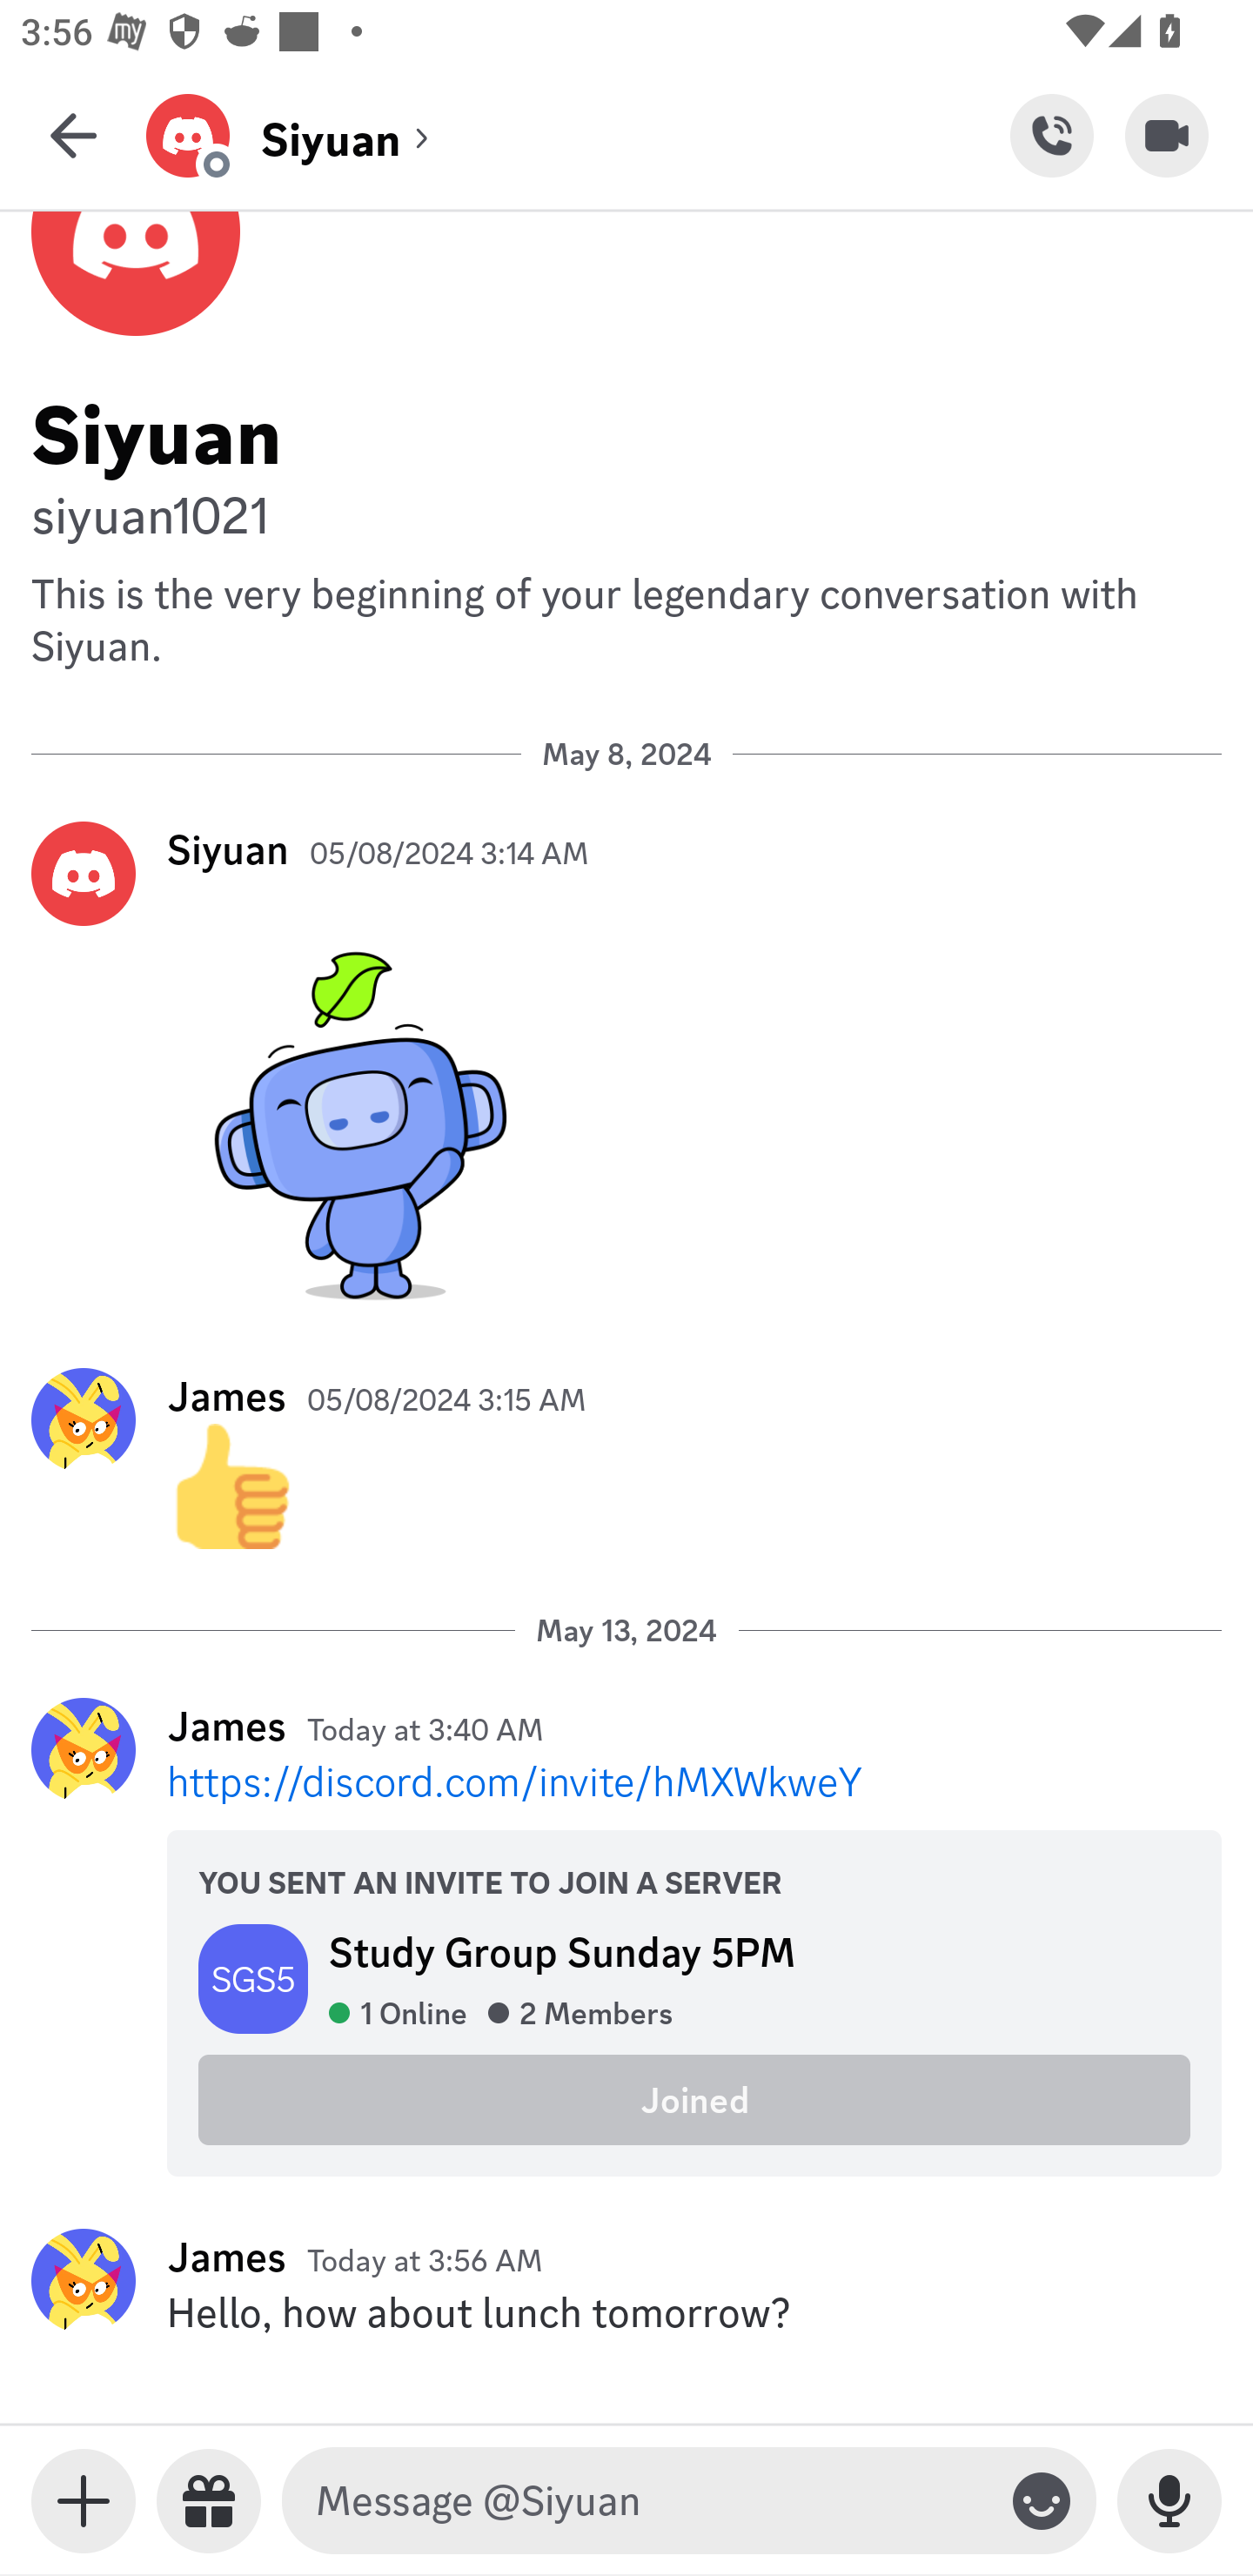  I want to click on Start Video Call, so click(1167, 135).